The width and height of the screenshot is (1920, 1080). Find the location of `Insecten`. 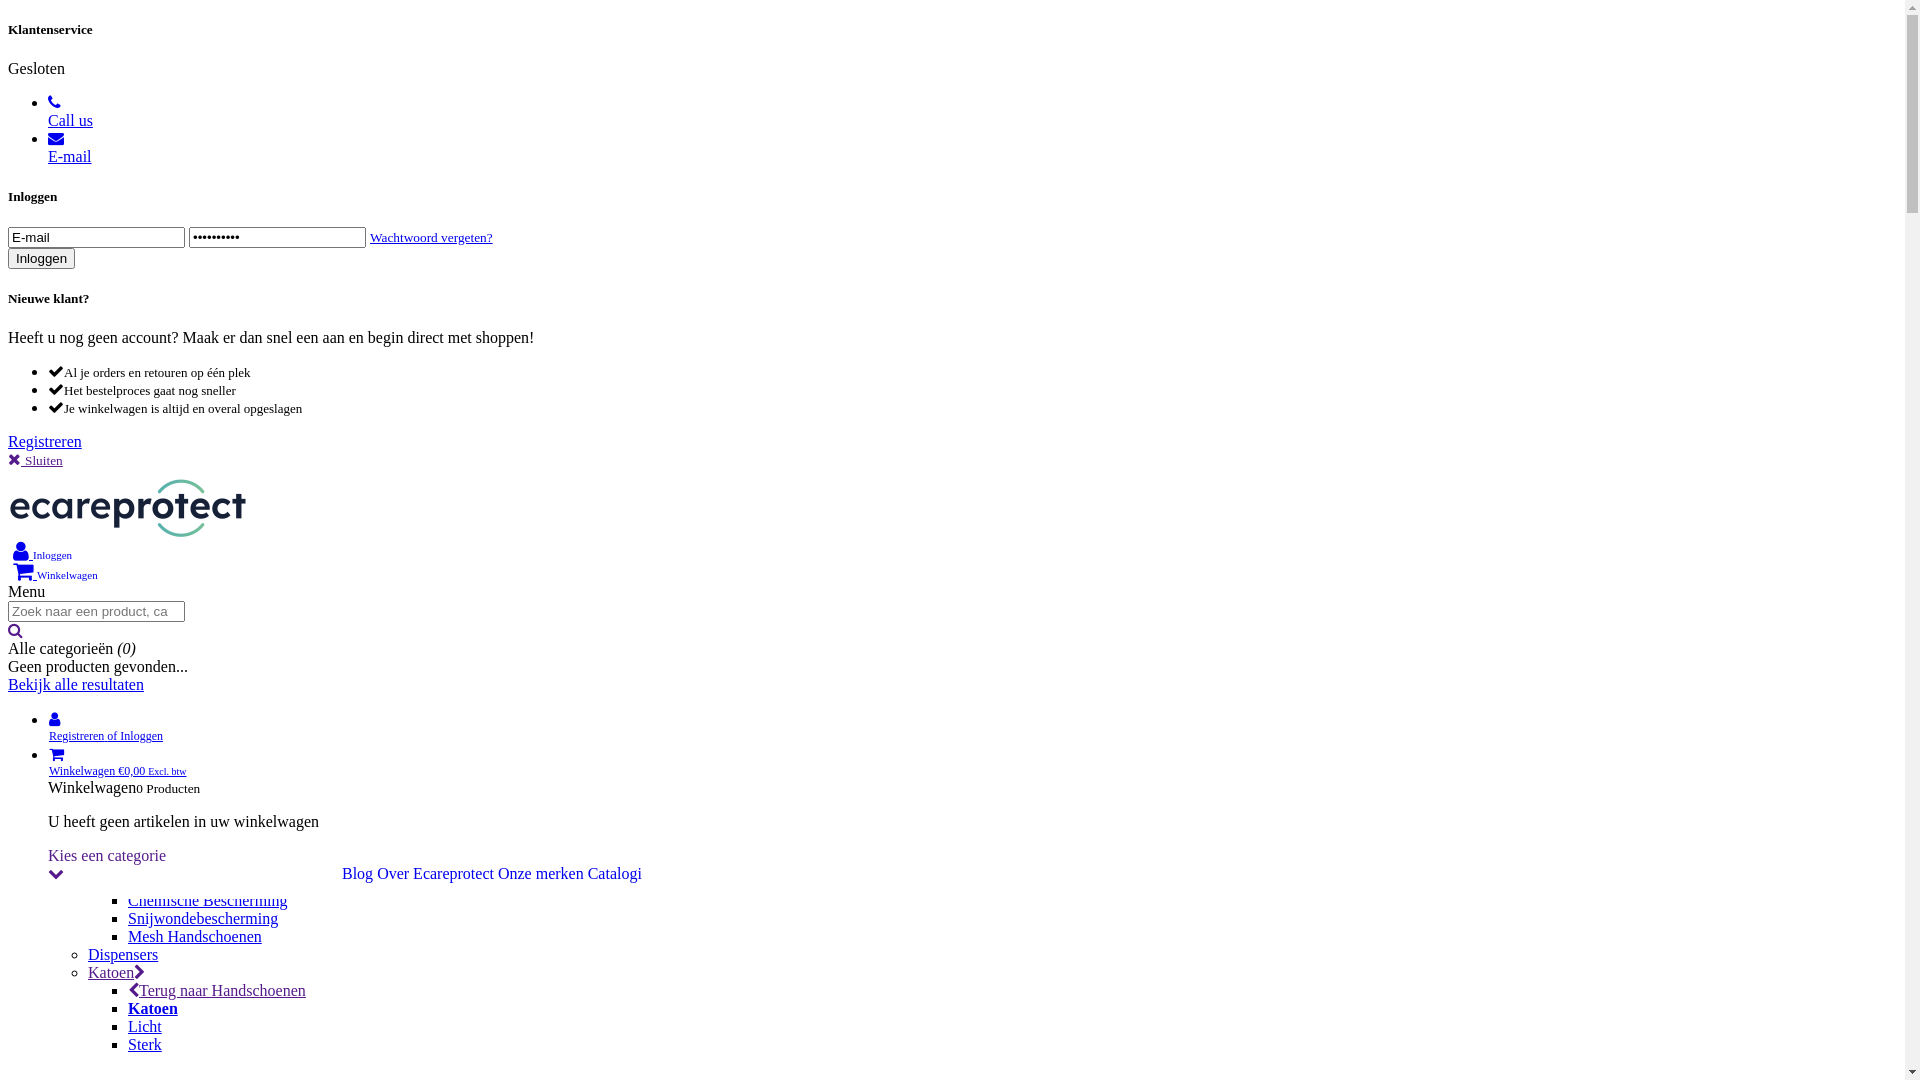

Insecten is located at coordinates (992, 295).